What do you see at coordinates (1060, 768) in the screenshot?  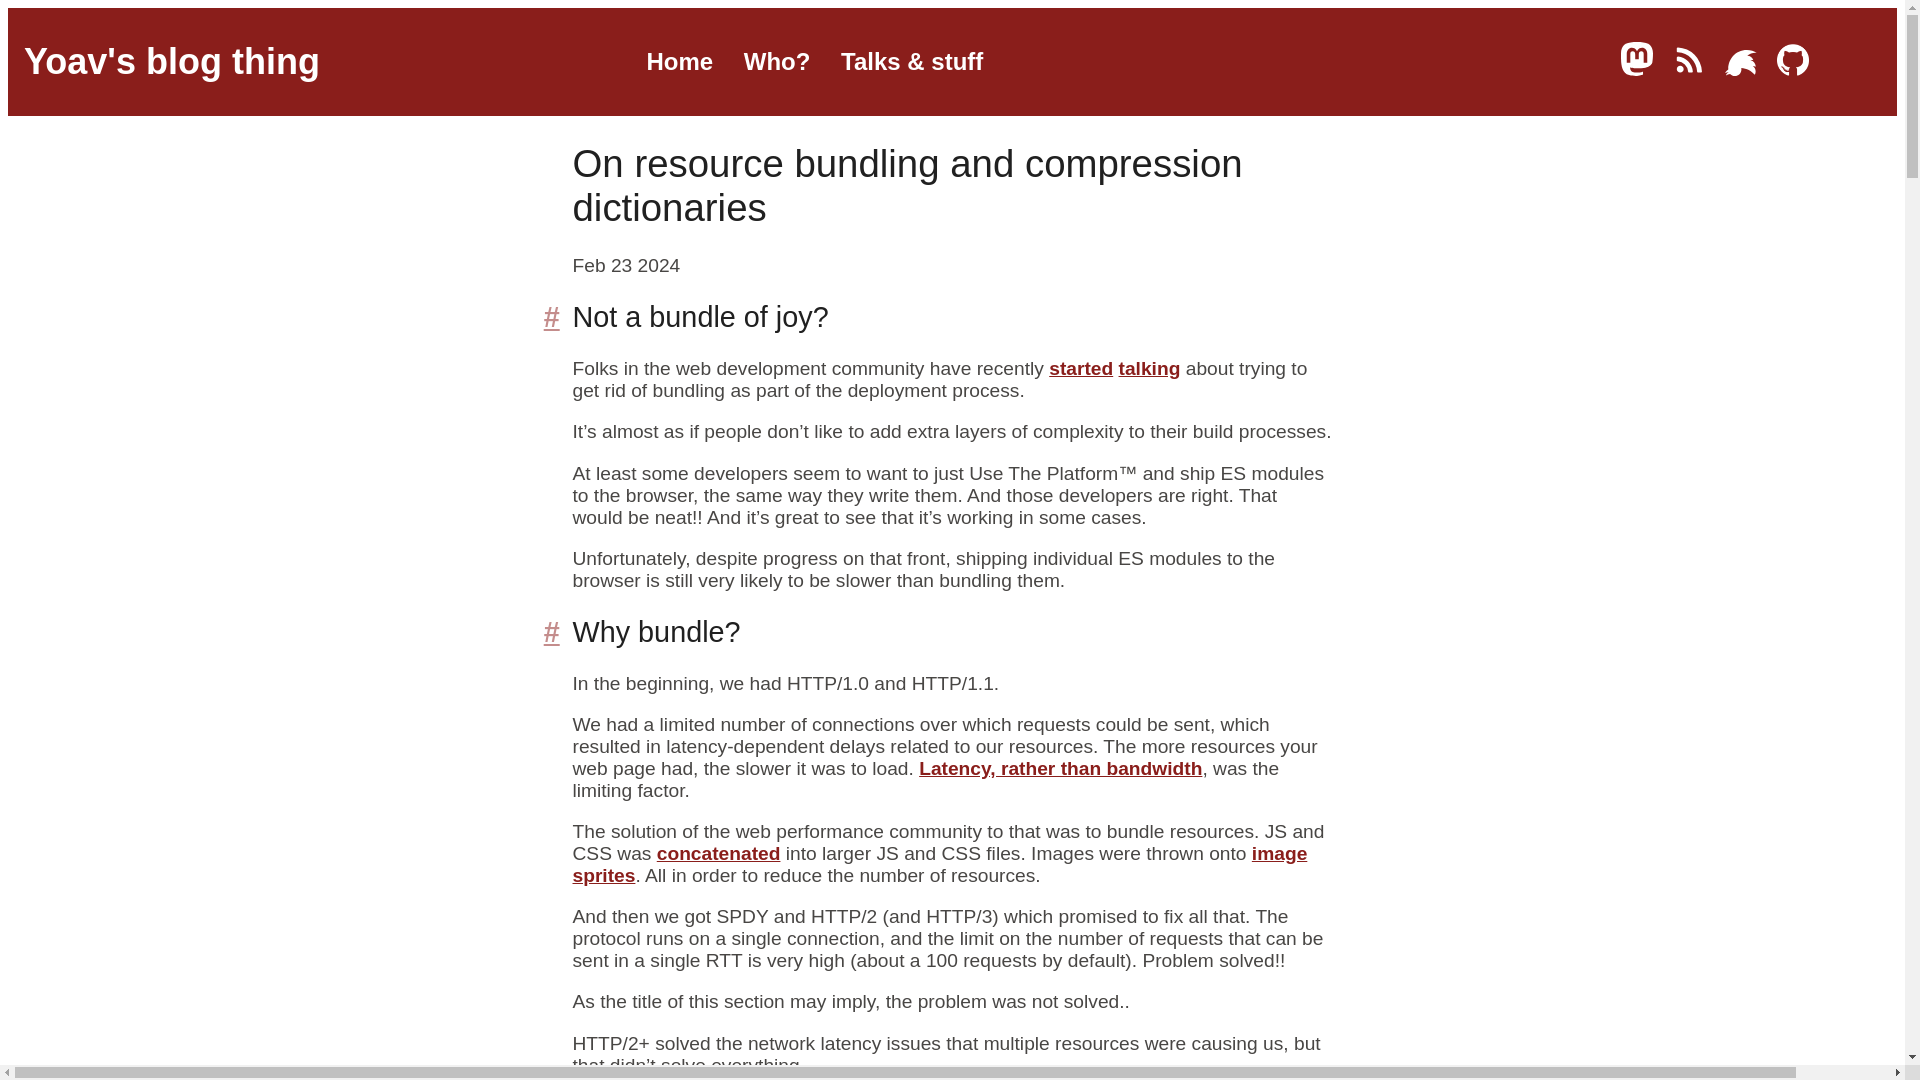 I see `Latency, rather than bandwidth` at bounding box center [1060, 768].